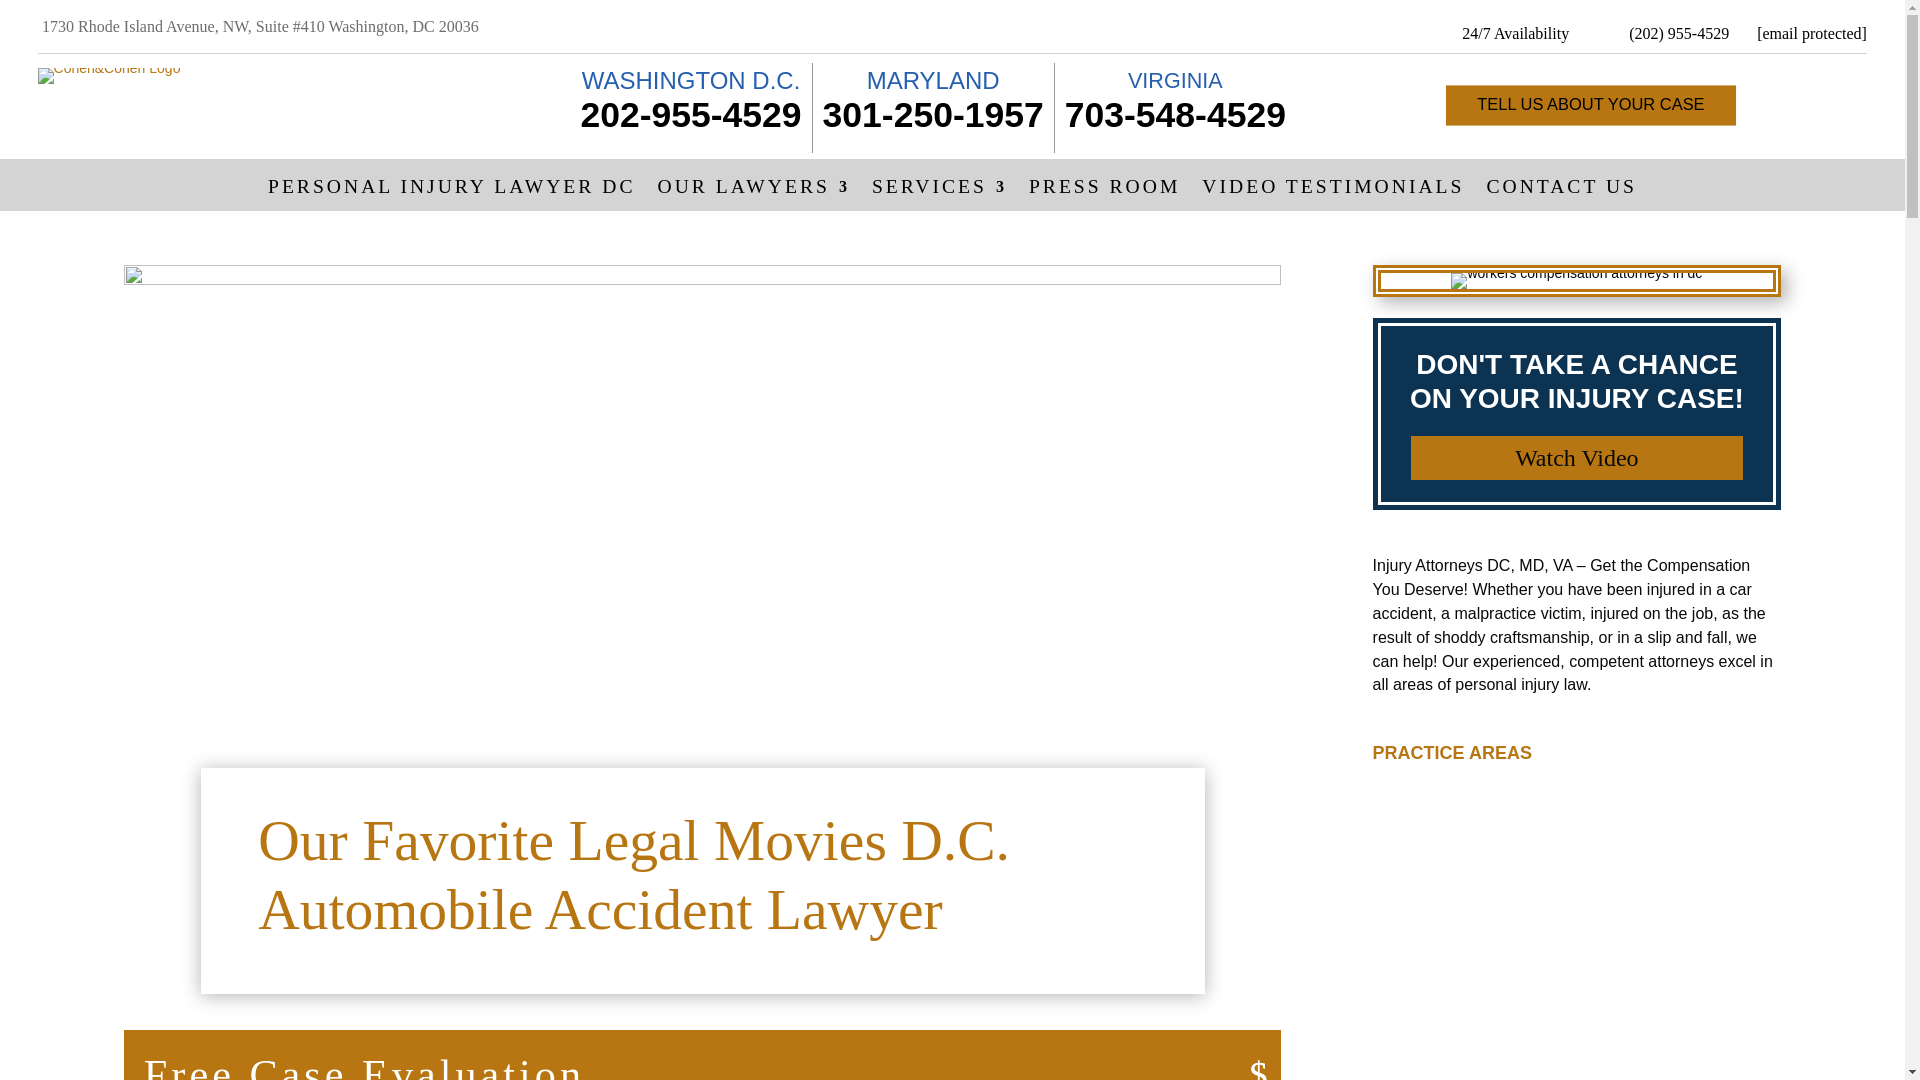  What do you see at coordinates (1332, 191) in the screenshot?
I see `VIDEO TESTIMONIALS` at bounding box center [1332, 191].